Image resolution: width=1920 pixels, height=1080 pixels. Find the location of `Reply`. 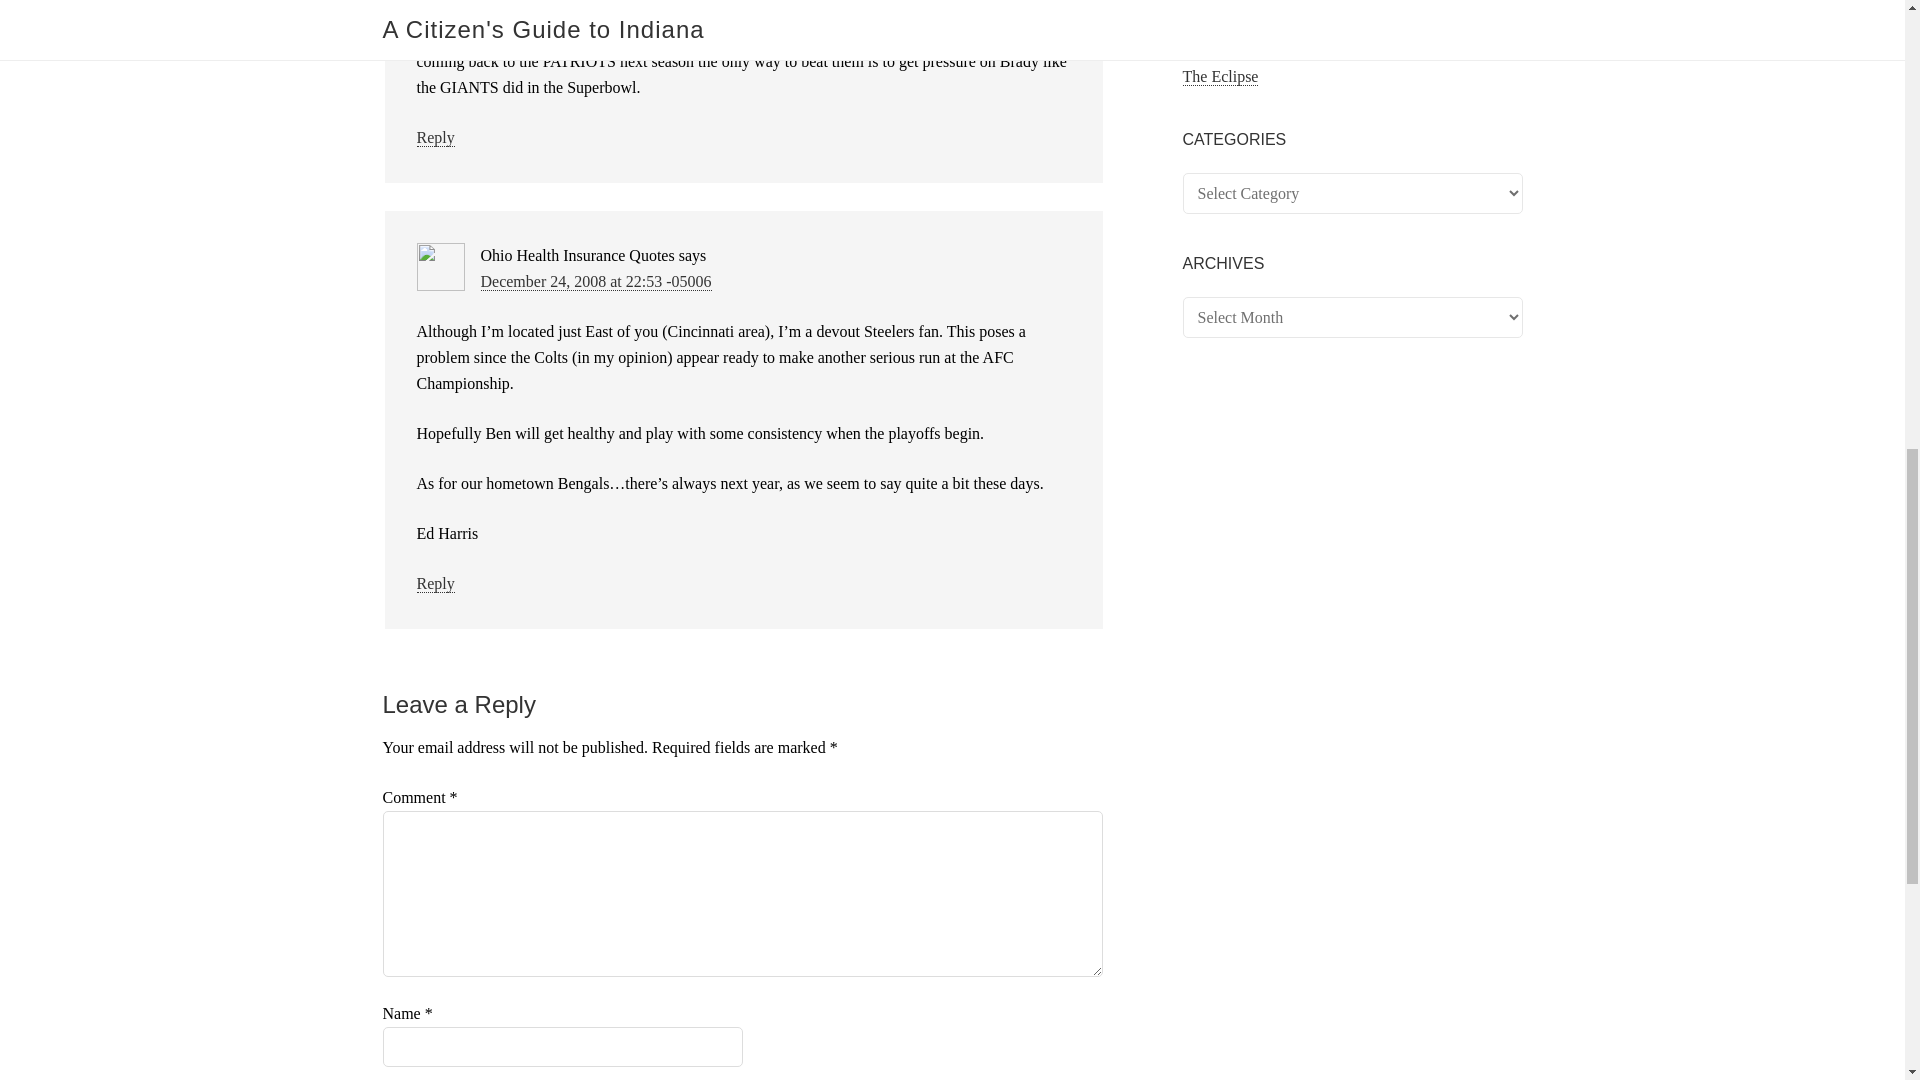

Reply is located at coordinates (434, 583).